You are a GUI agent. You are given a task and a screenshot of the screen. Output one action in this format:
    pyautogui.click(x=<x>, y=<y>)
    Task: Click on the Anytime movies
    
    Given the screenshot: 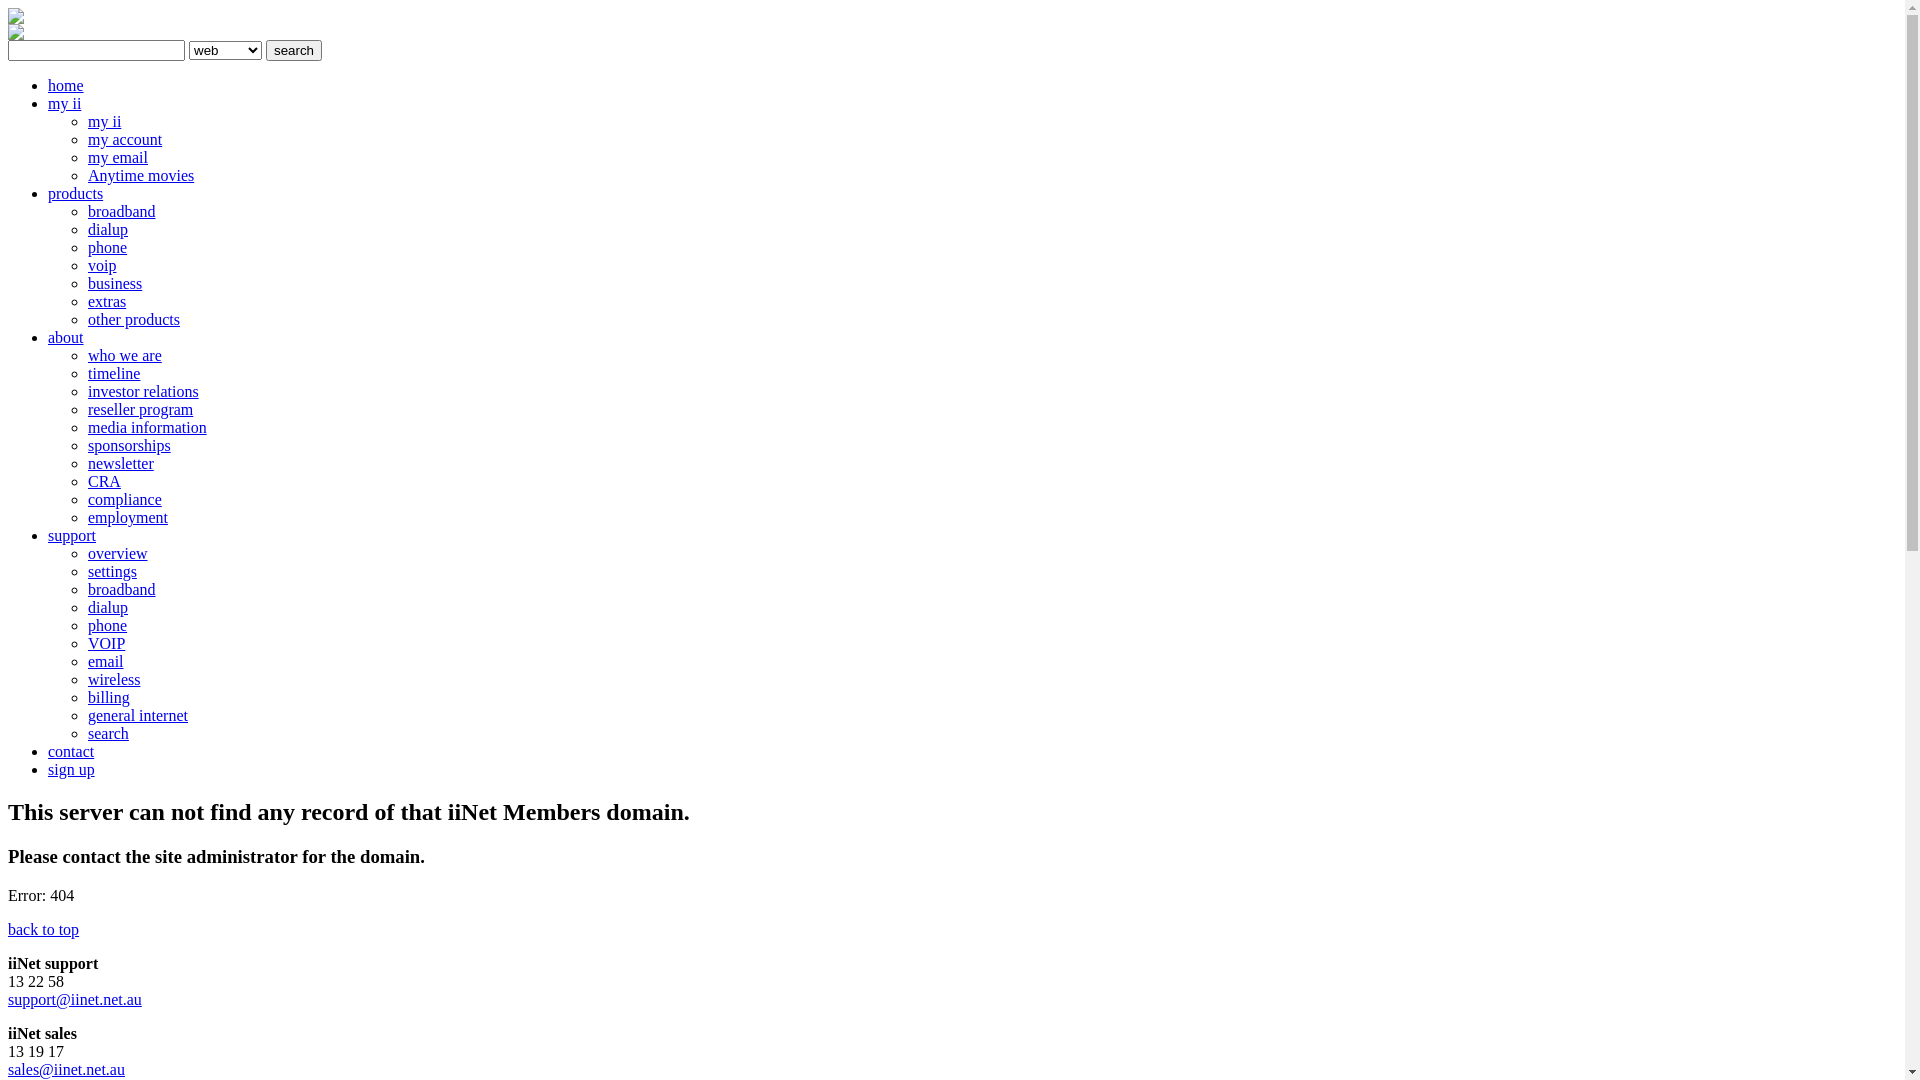 What is the action you would take?
    pyautogui.click(x=141, y=176)
    